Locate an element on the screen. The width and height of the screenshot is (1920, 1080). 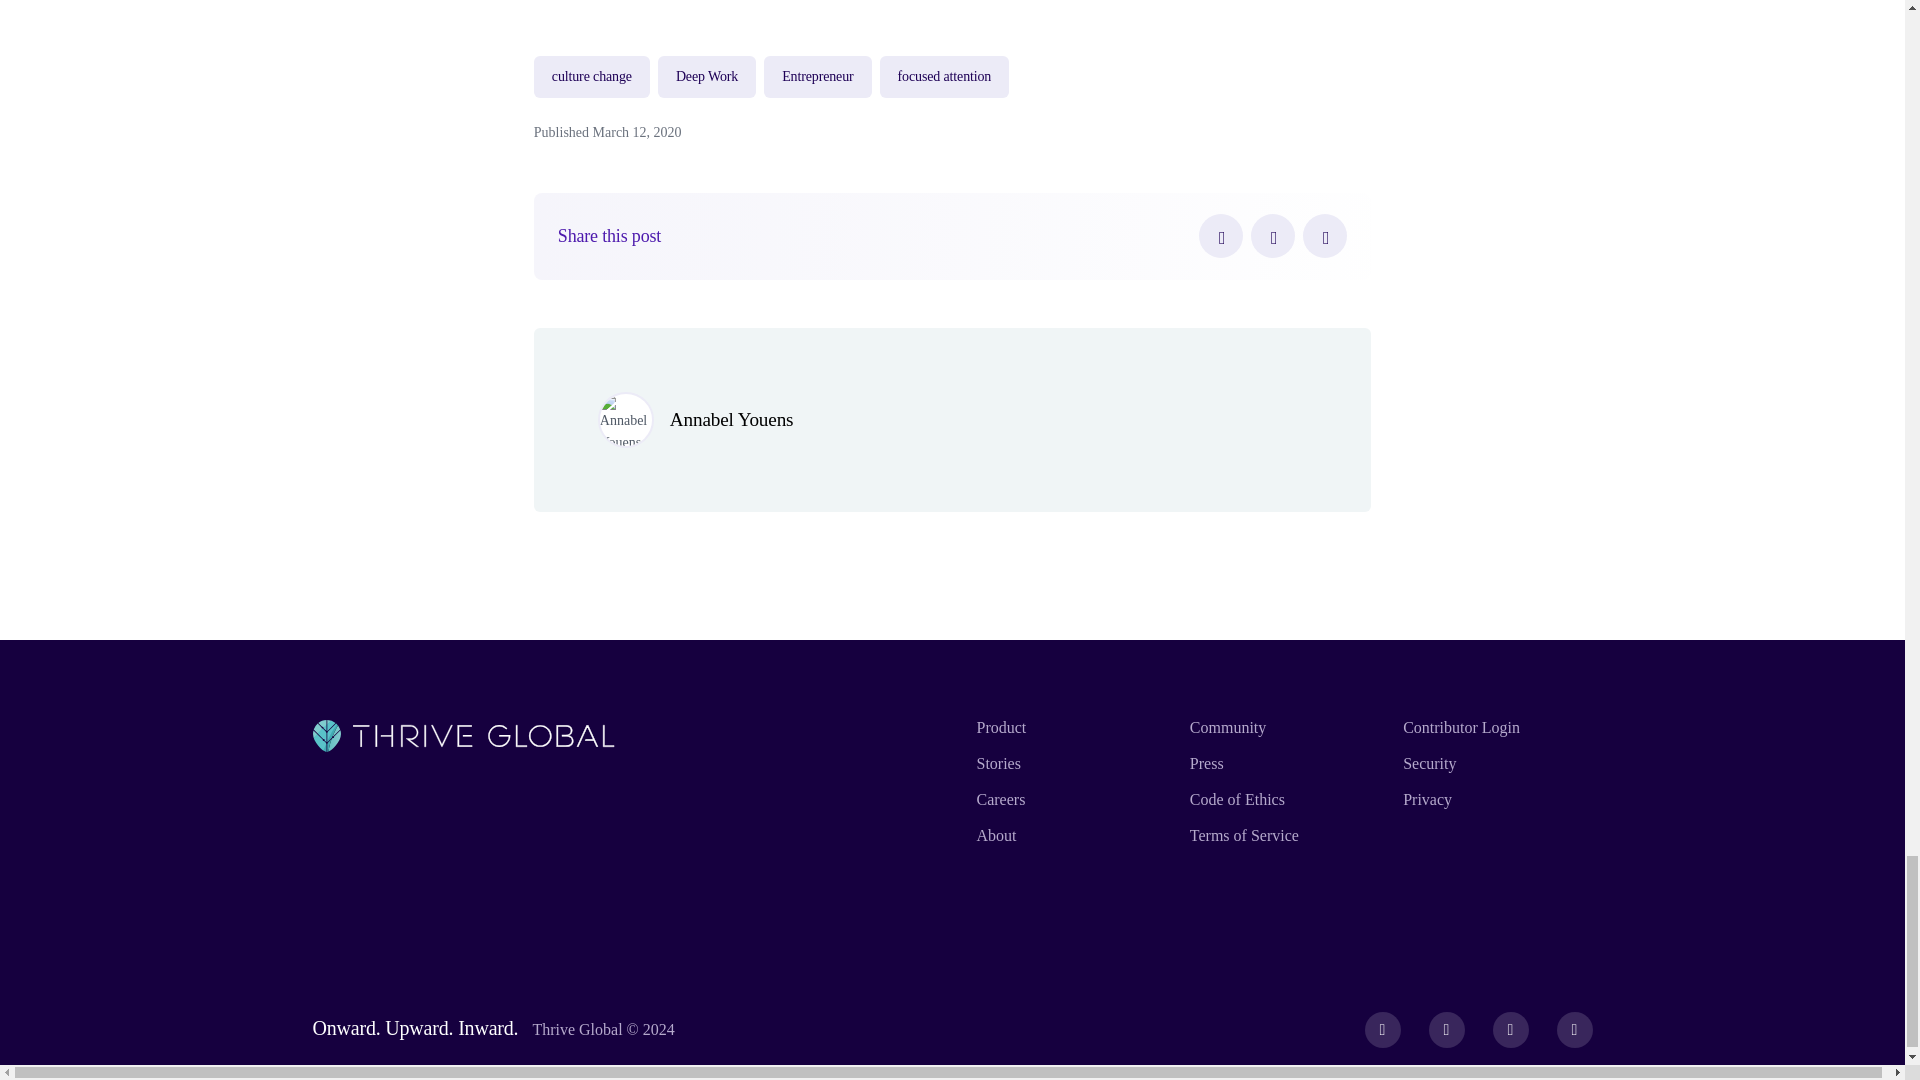
Annabel Youens is located at coordinates (732, 419).